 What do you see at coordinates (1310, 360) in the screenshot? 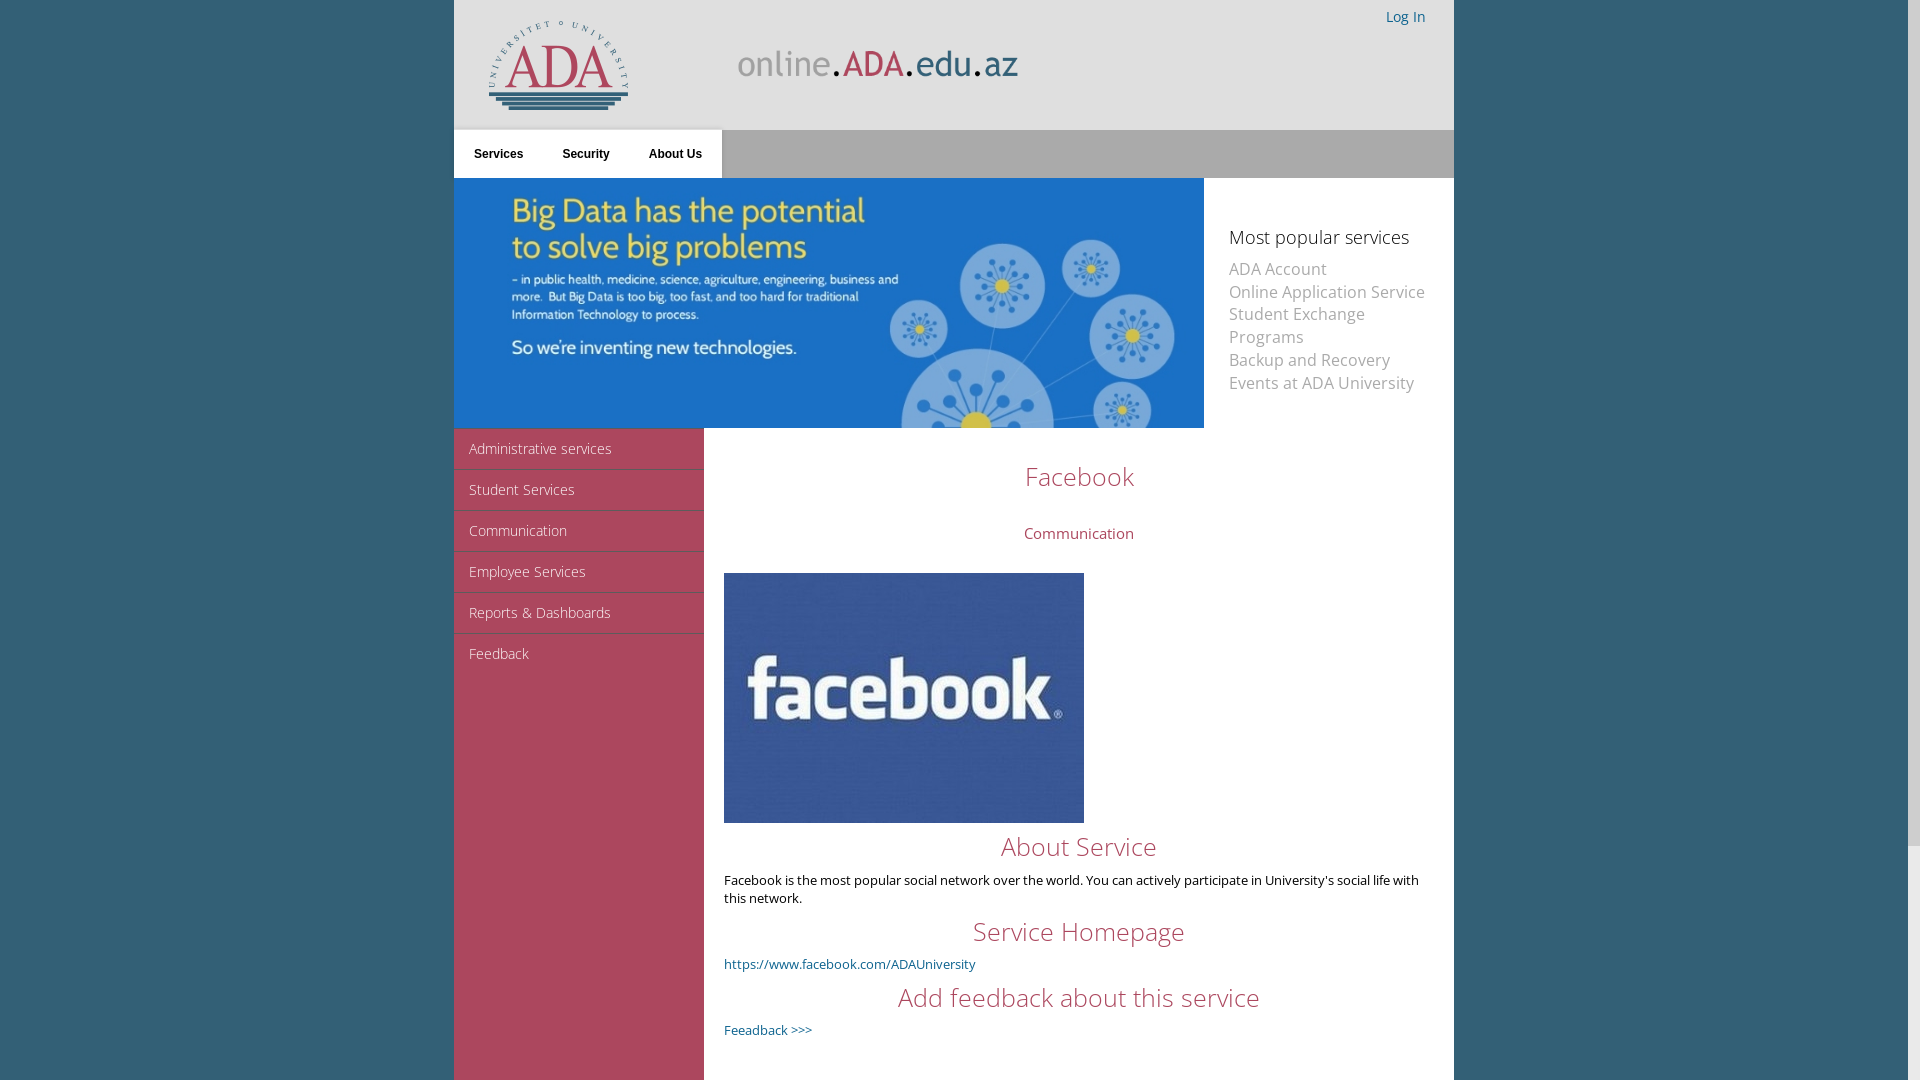
I see `Backup and Recovery` at bounding box center [1310, 360].